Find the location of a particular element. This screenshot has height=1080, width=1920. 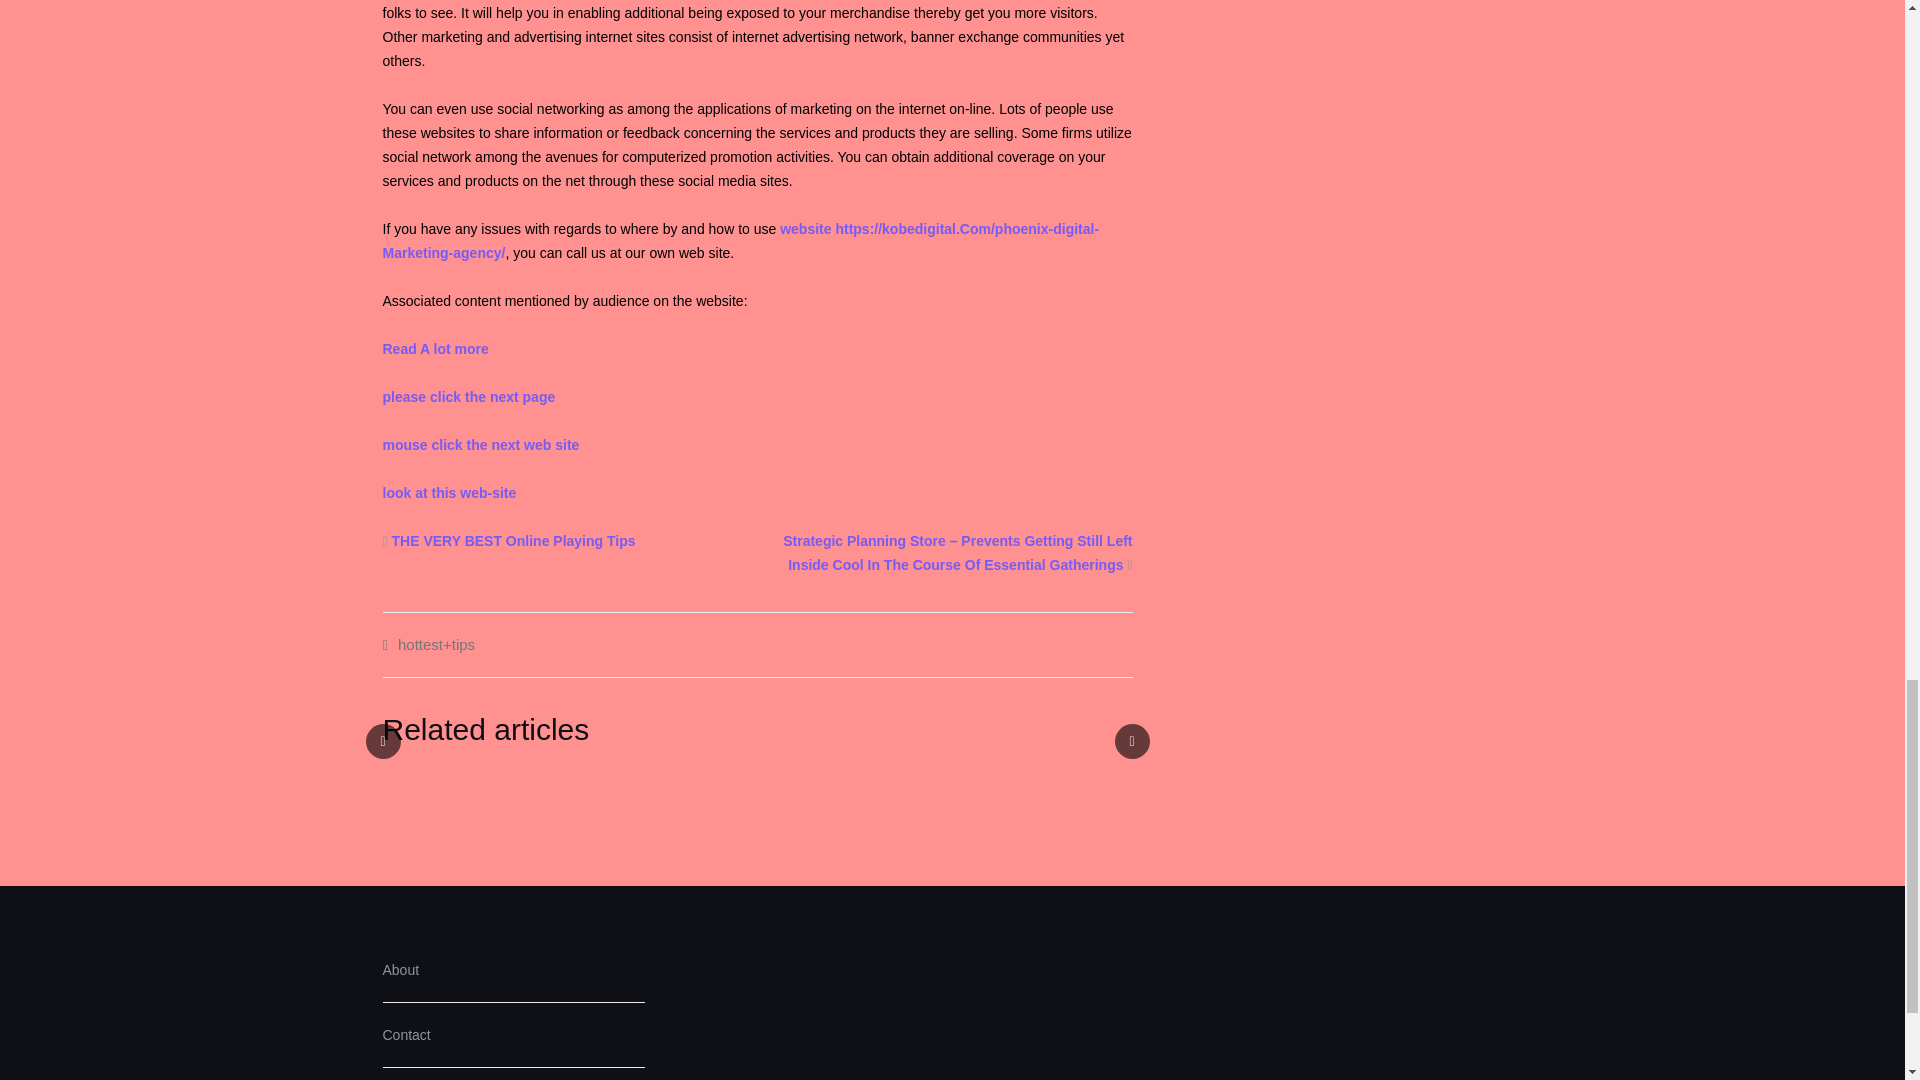

mouse click the next web site is located at coordinates (480, 444).